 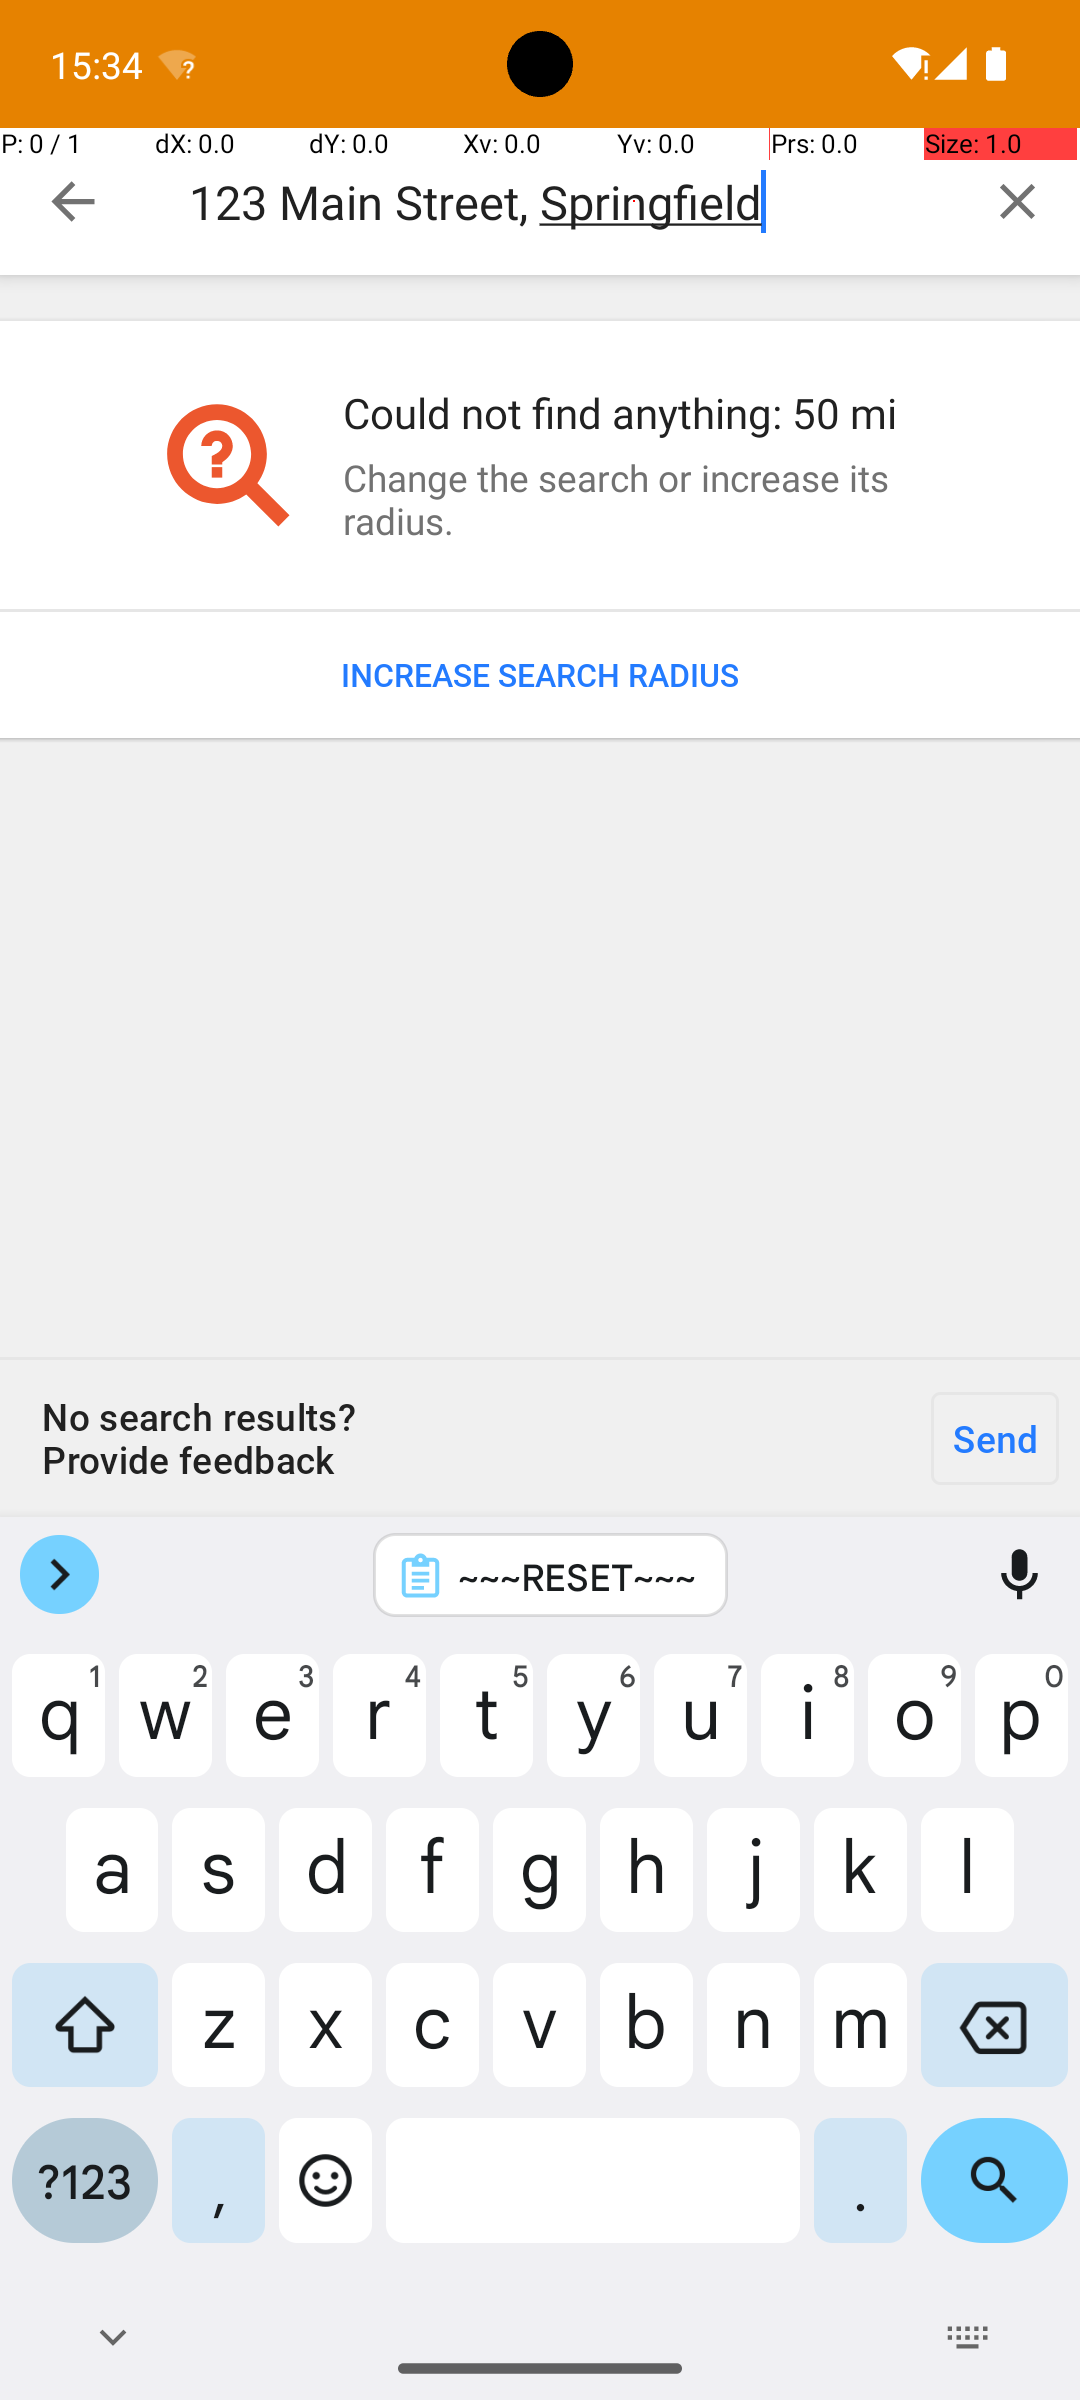 I want to click on Could not find anything: 50 mi, so click(x=634, y=412).